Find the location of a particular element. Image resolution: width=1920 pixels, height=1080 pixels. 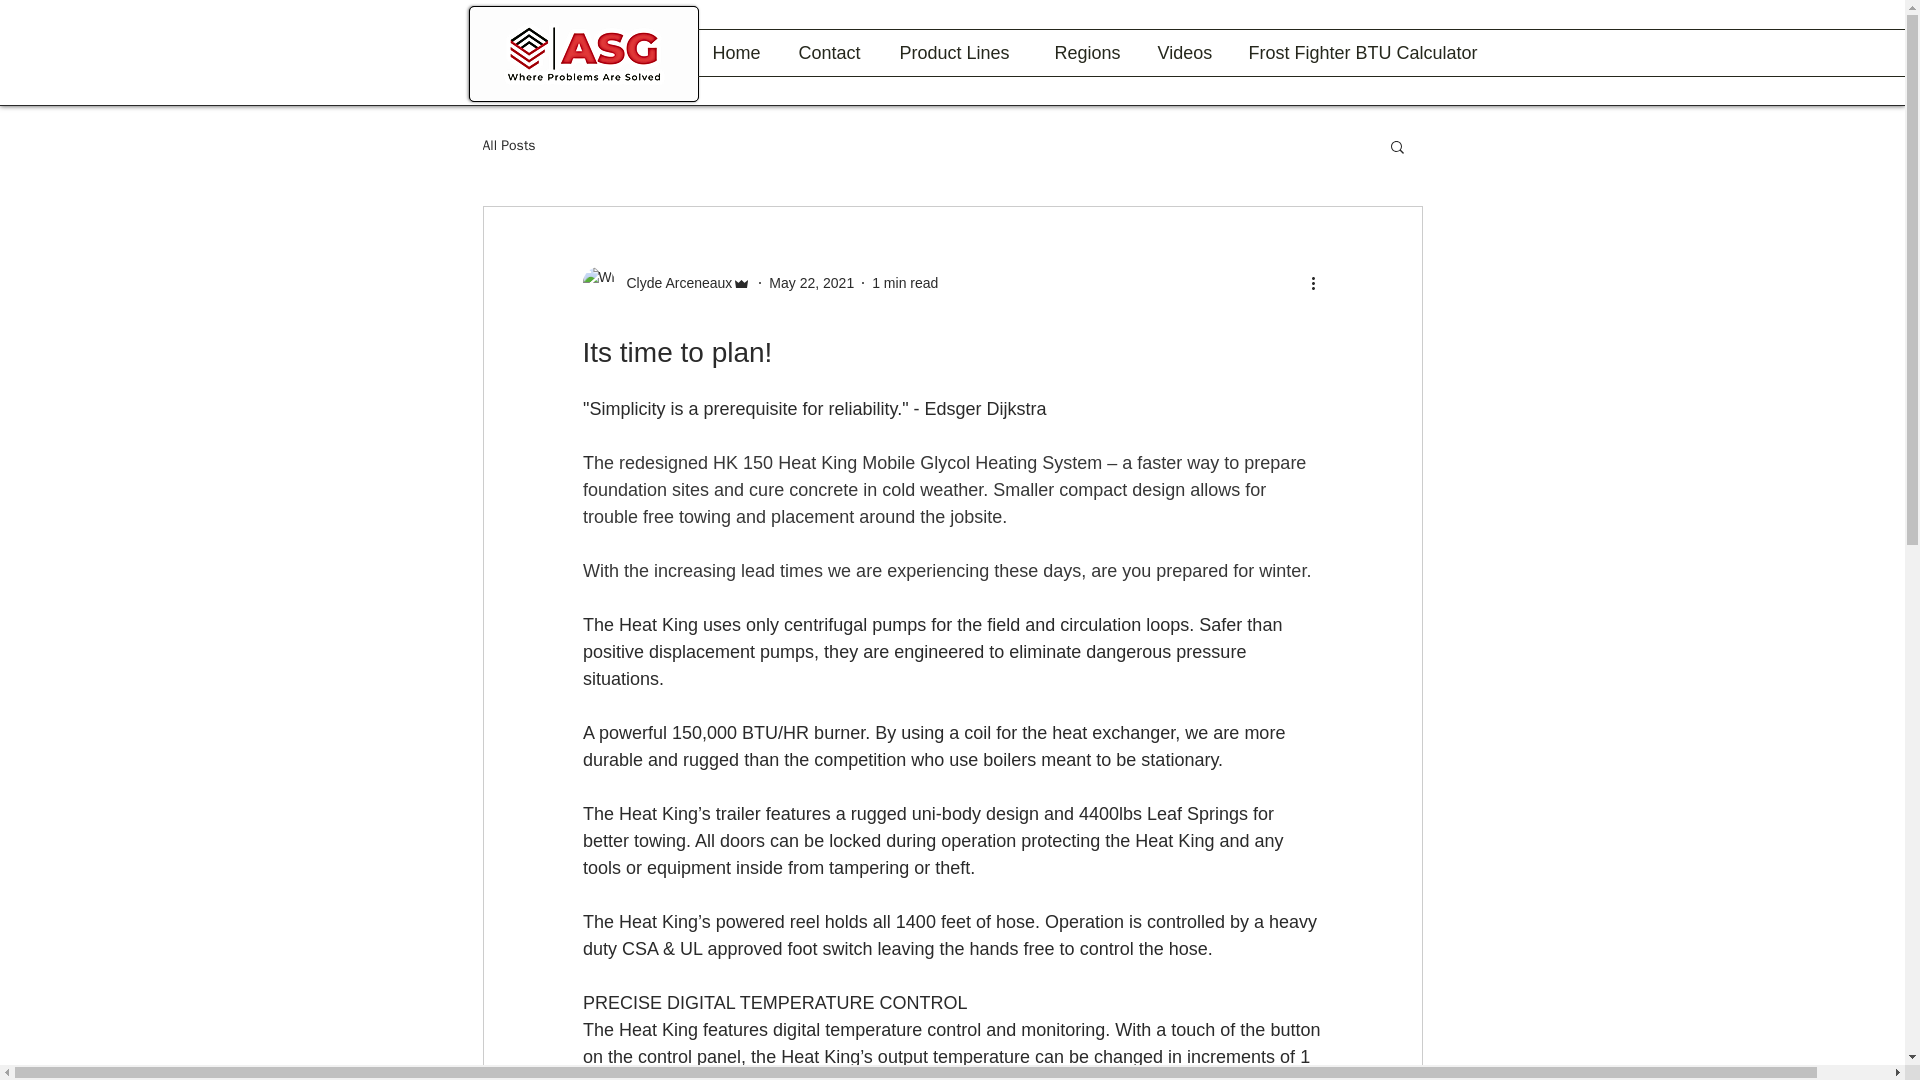

All Posts is located at coordinates (508, 146).